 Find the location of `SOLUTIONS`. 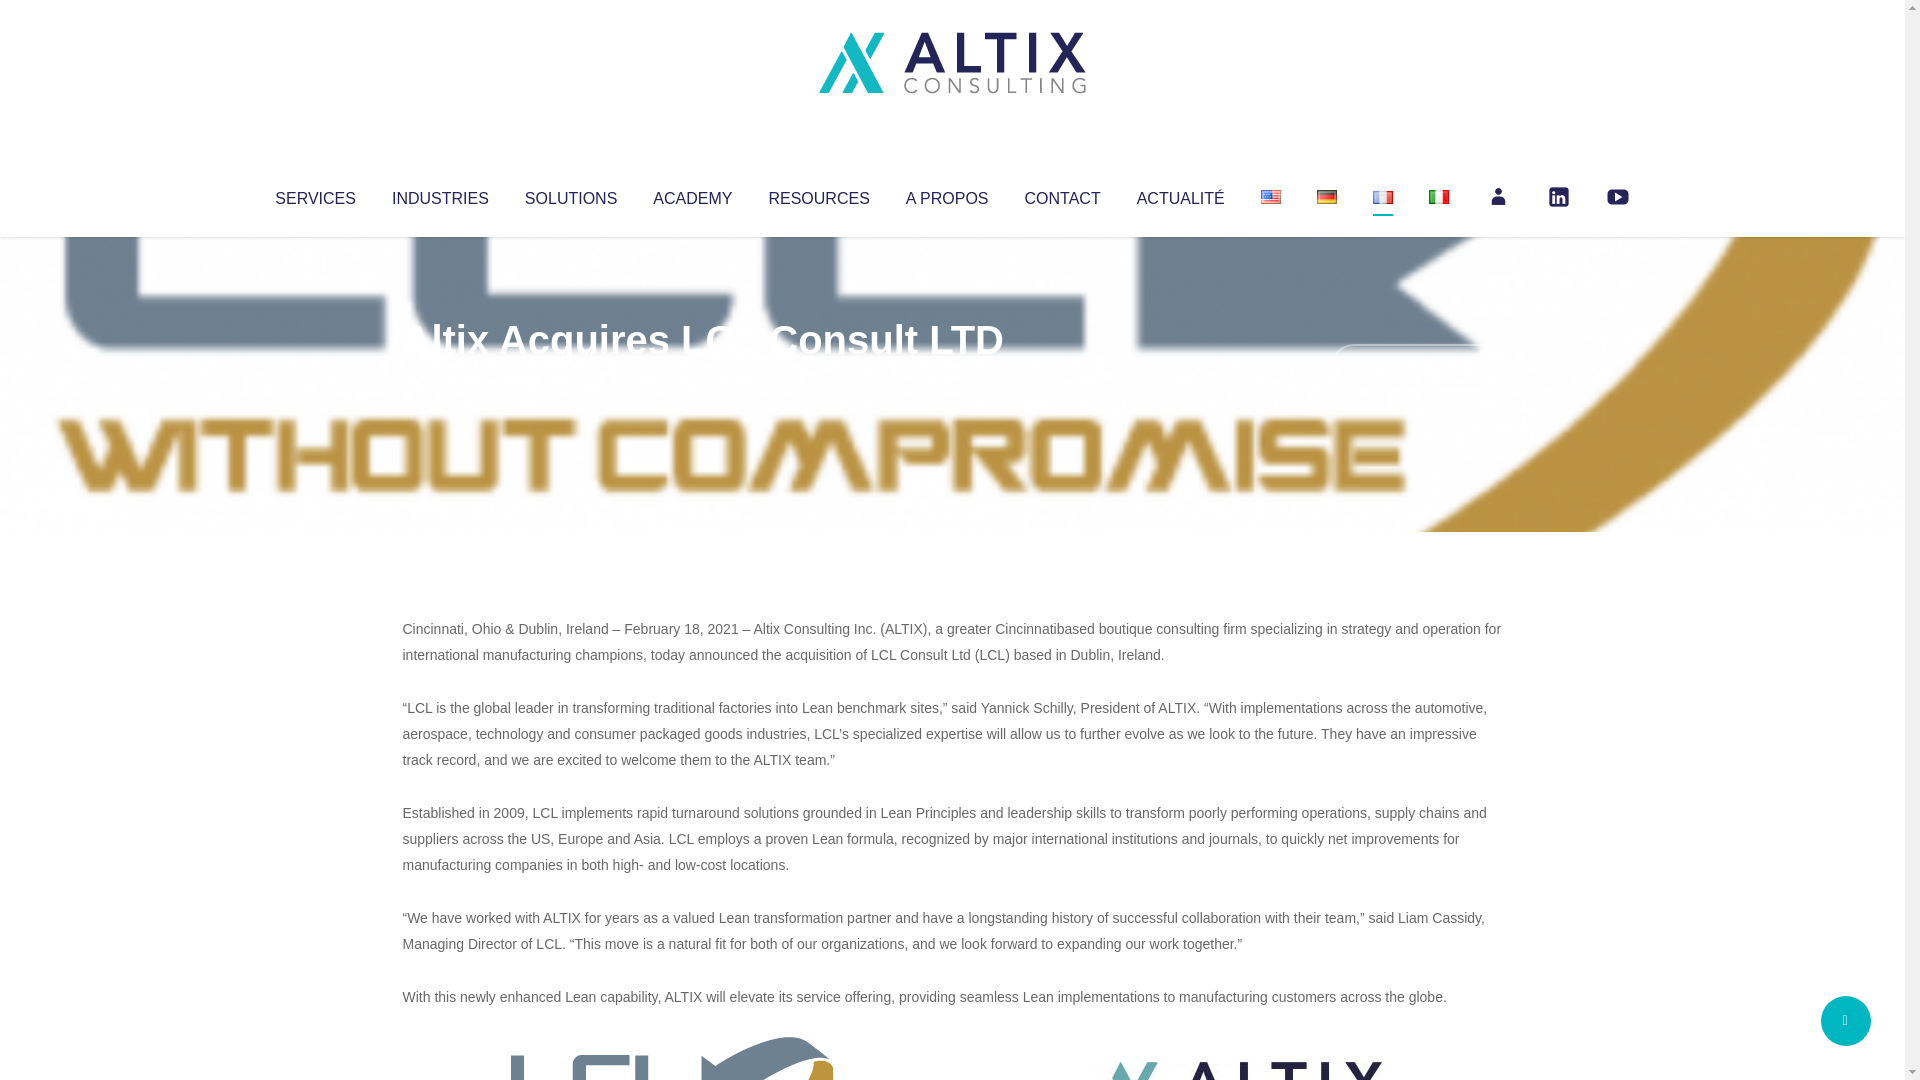

SOLUTIONS is located at coordinates (570, 194).